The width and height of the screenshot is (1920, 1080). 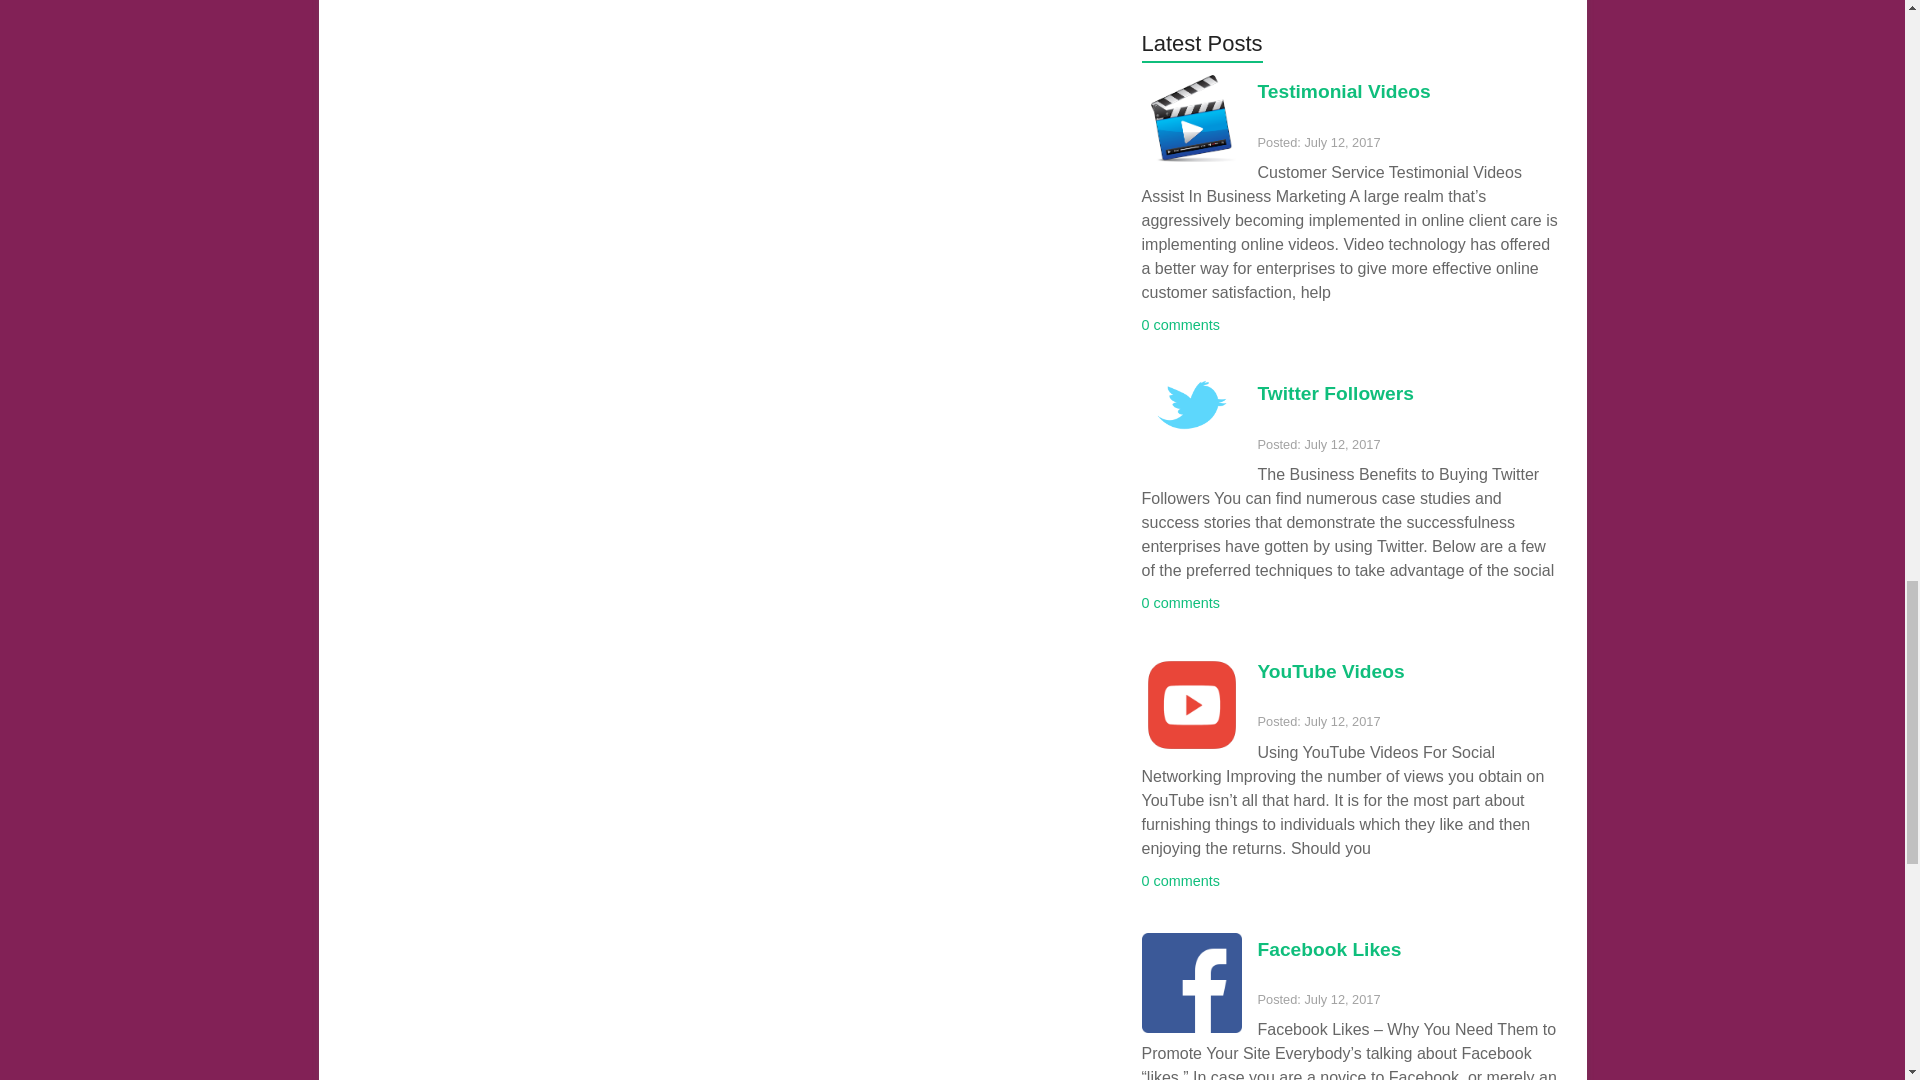 I want to click on 0 comments, so click(x=1180, y=880).